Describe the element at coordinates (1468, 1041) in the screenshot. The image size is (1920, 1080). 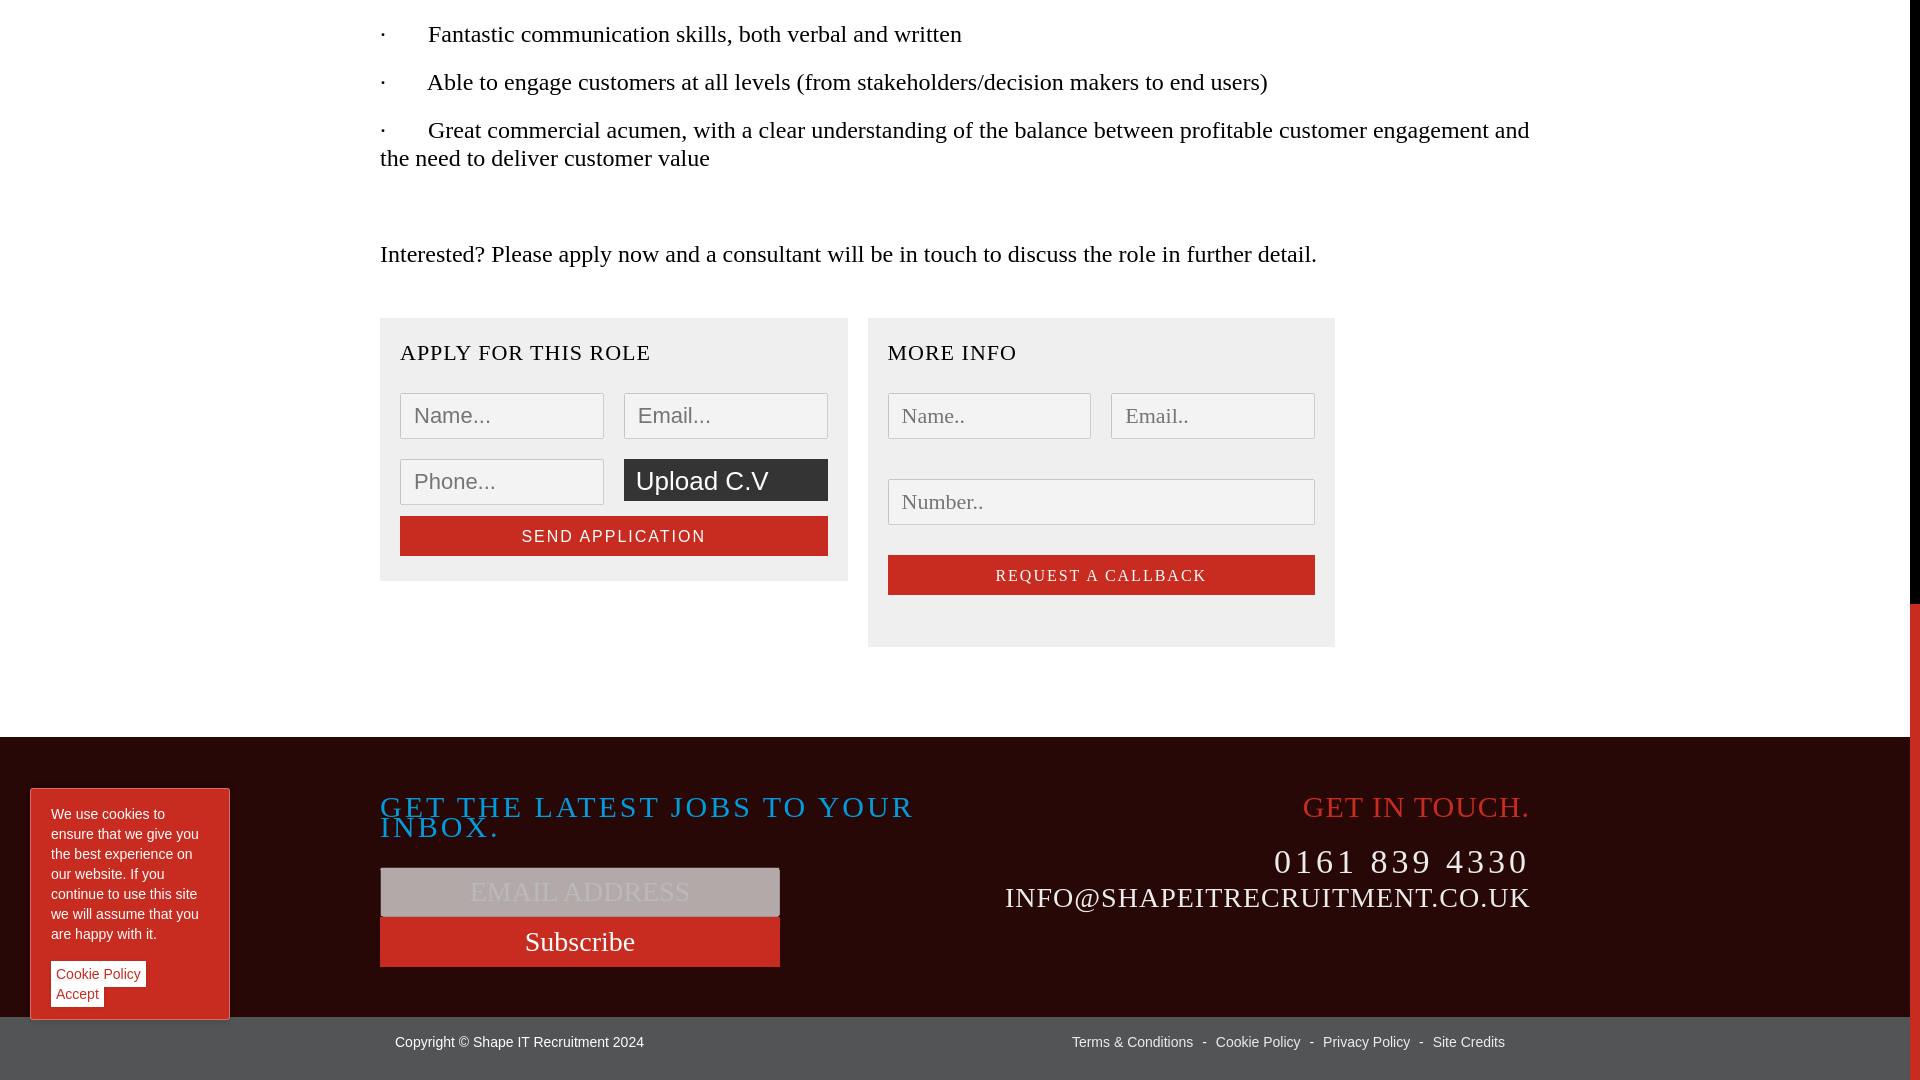
I see `Site Credits` at that location.